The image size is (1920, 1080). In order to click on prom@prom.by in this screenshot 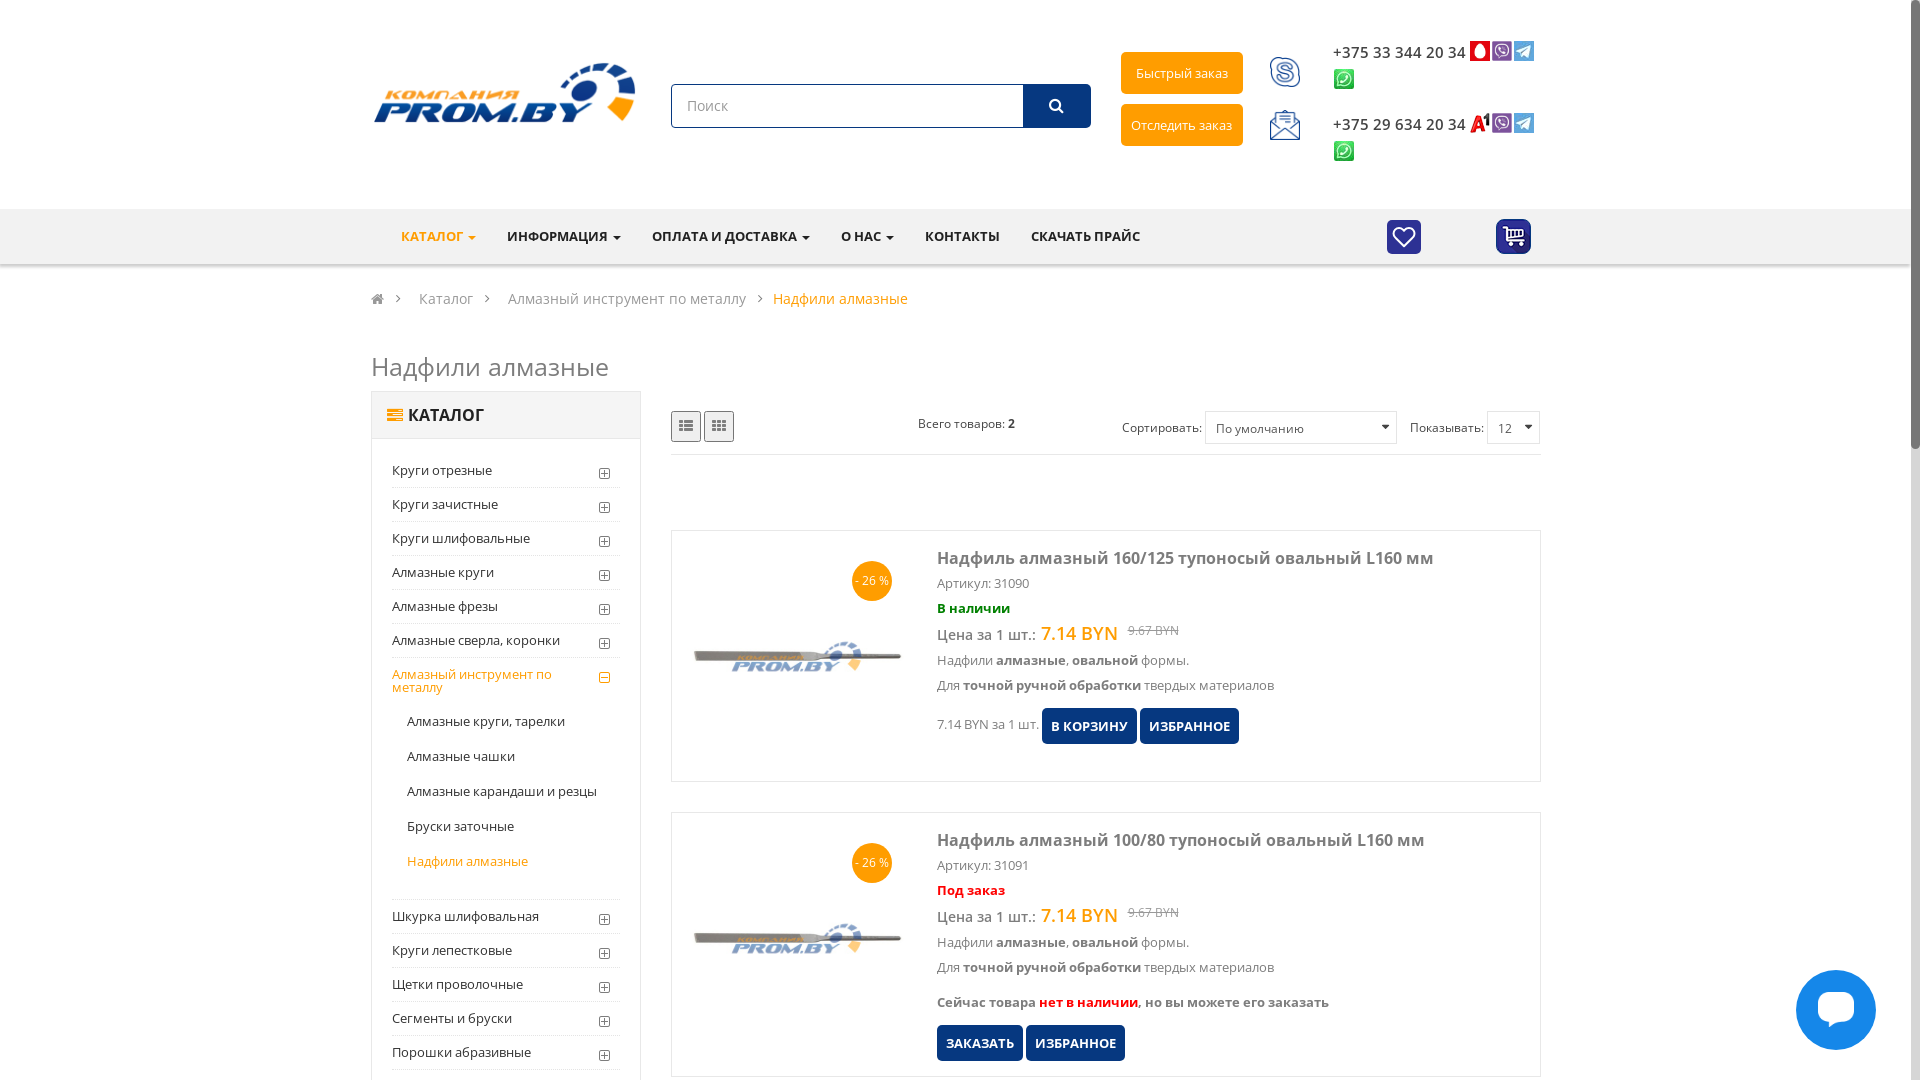, I will do `click(1285, 129)`.